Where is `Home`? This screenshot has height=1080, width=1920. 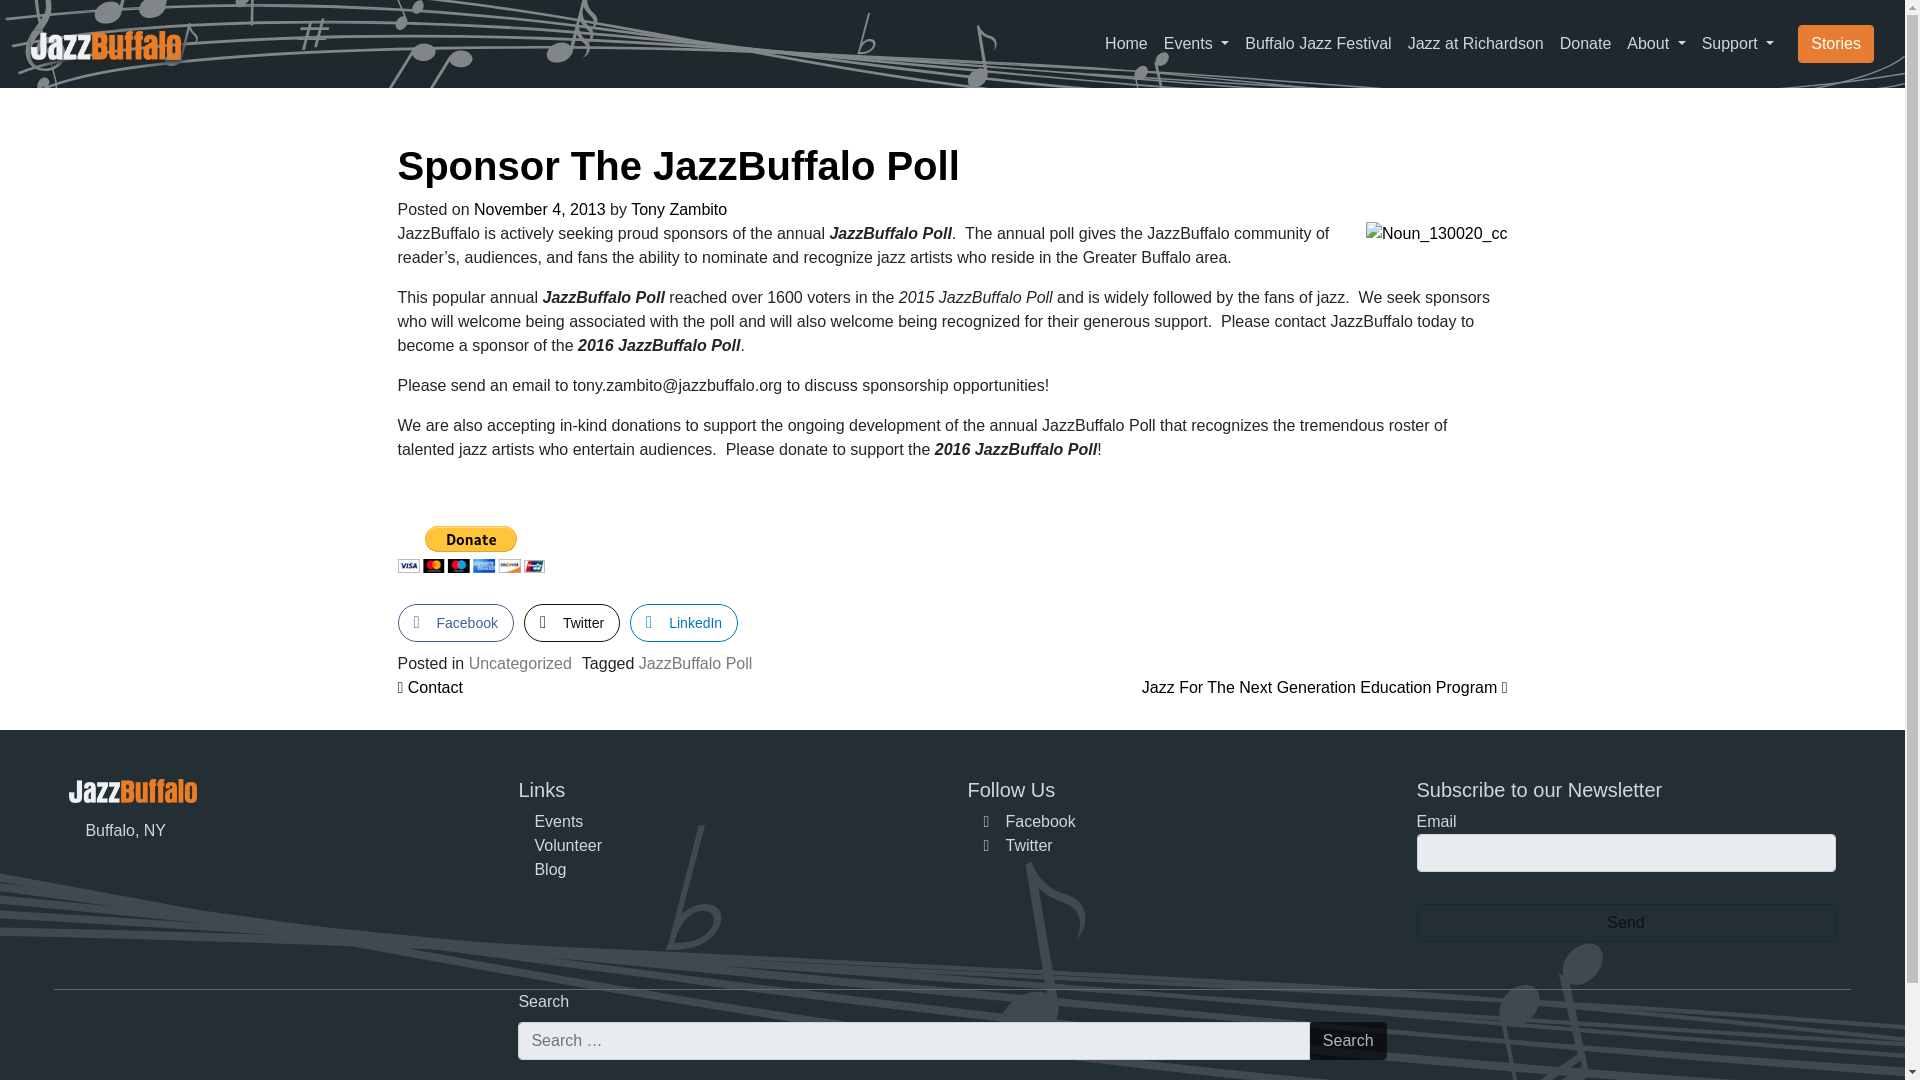 Home is located at coordinates (1126, 43).